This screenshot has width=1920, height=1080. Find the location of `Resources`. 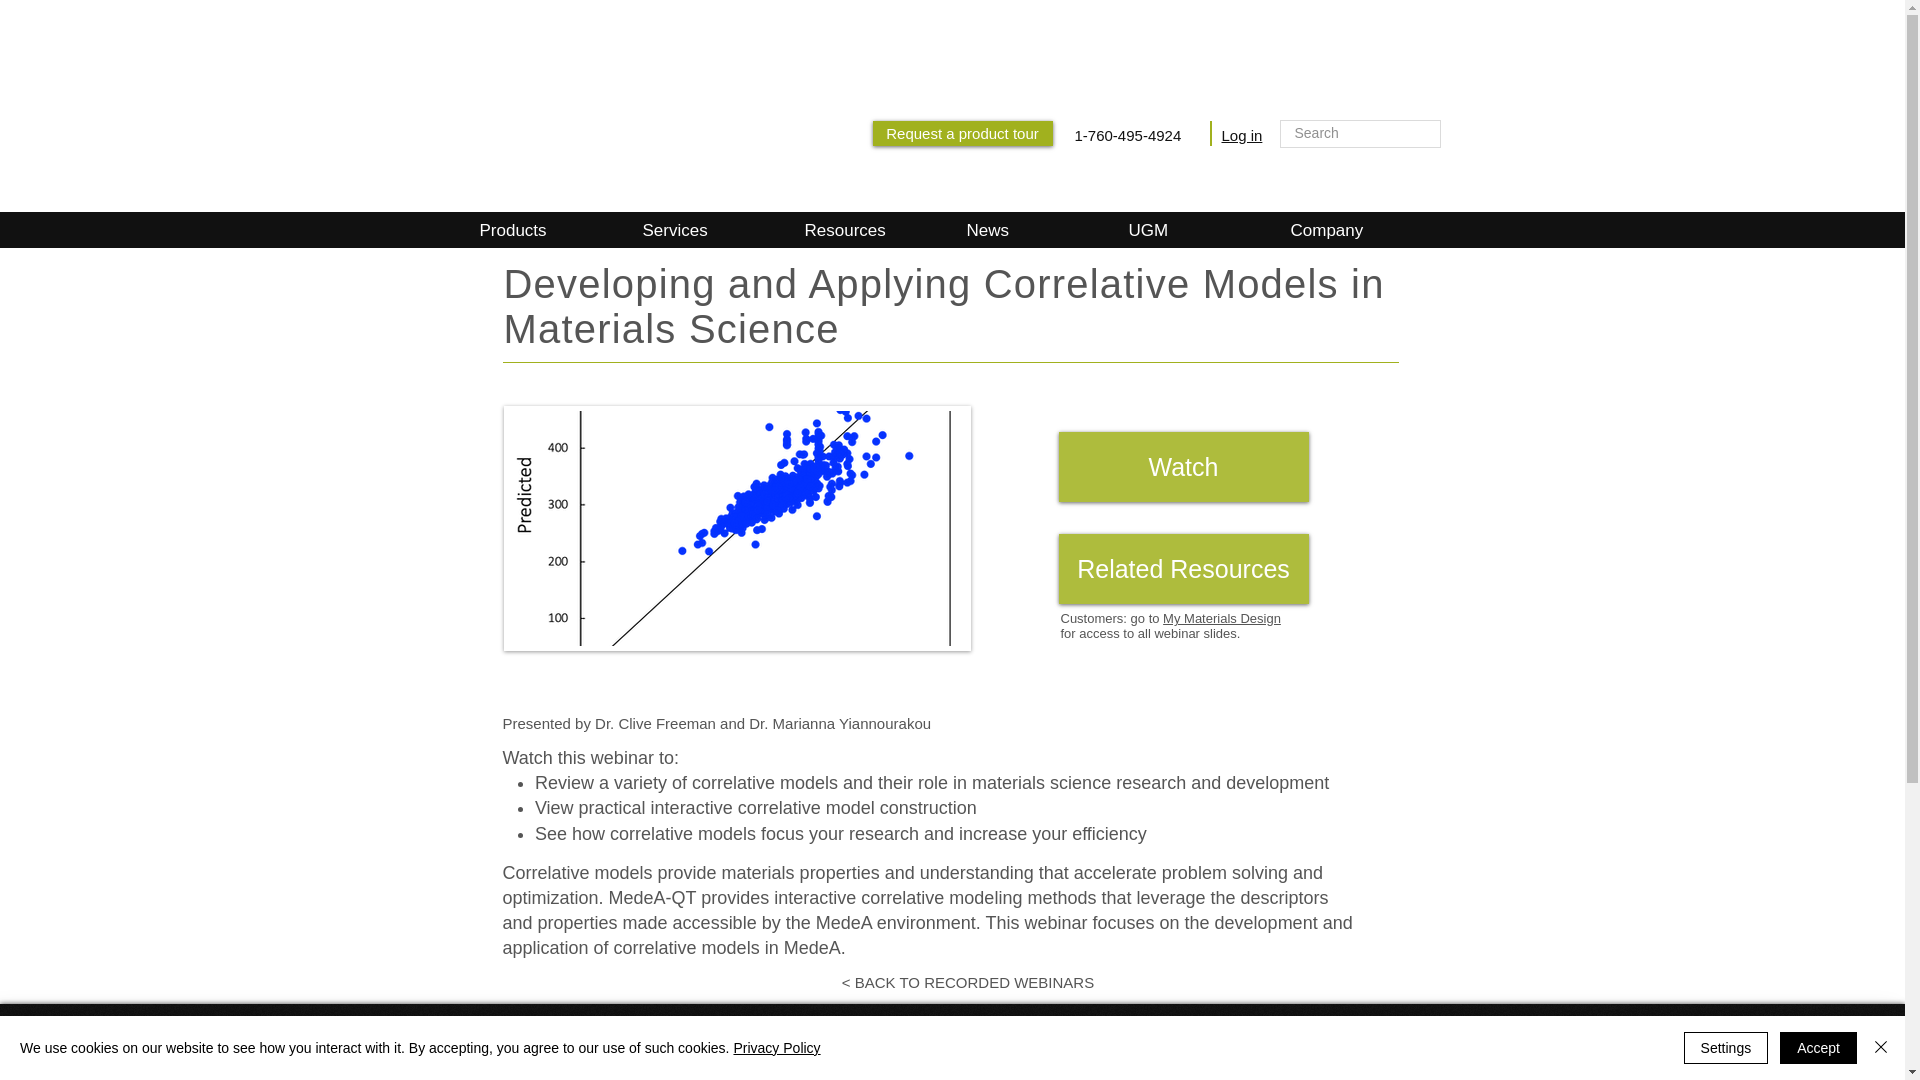

Resources is located at coordinates (868, 230).